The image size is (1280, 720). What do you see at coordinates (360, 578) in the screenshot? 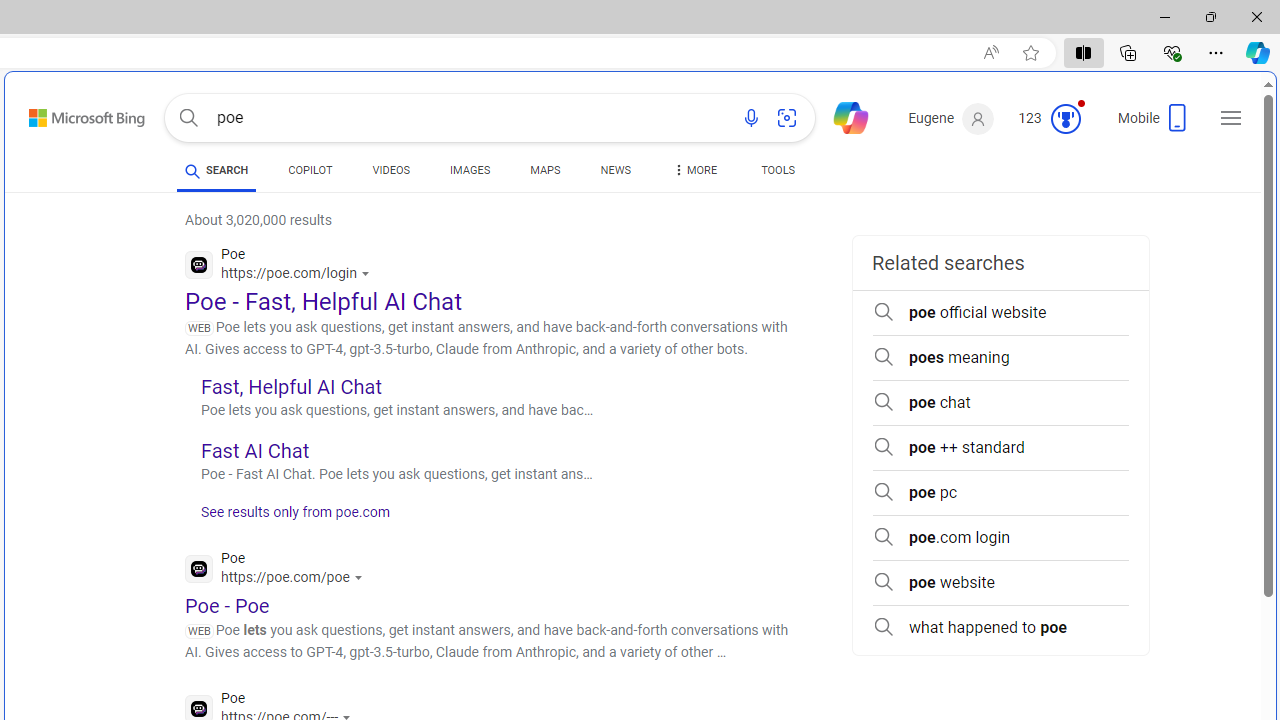
I see `Actions for this site` at bounding box center [360, 578].